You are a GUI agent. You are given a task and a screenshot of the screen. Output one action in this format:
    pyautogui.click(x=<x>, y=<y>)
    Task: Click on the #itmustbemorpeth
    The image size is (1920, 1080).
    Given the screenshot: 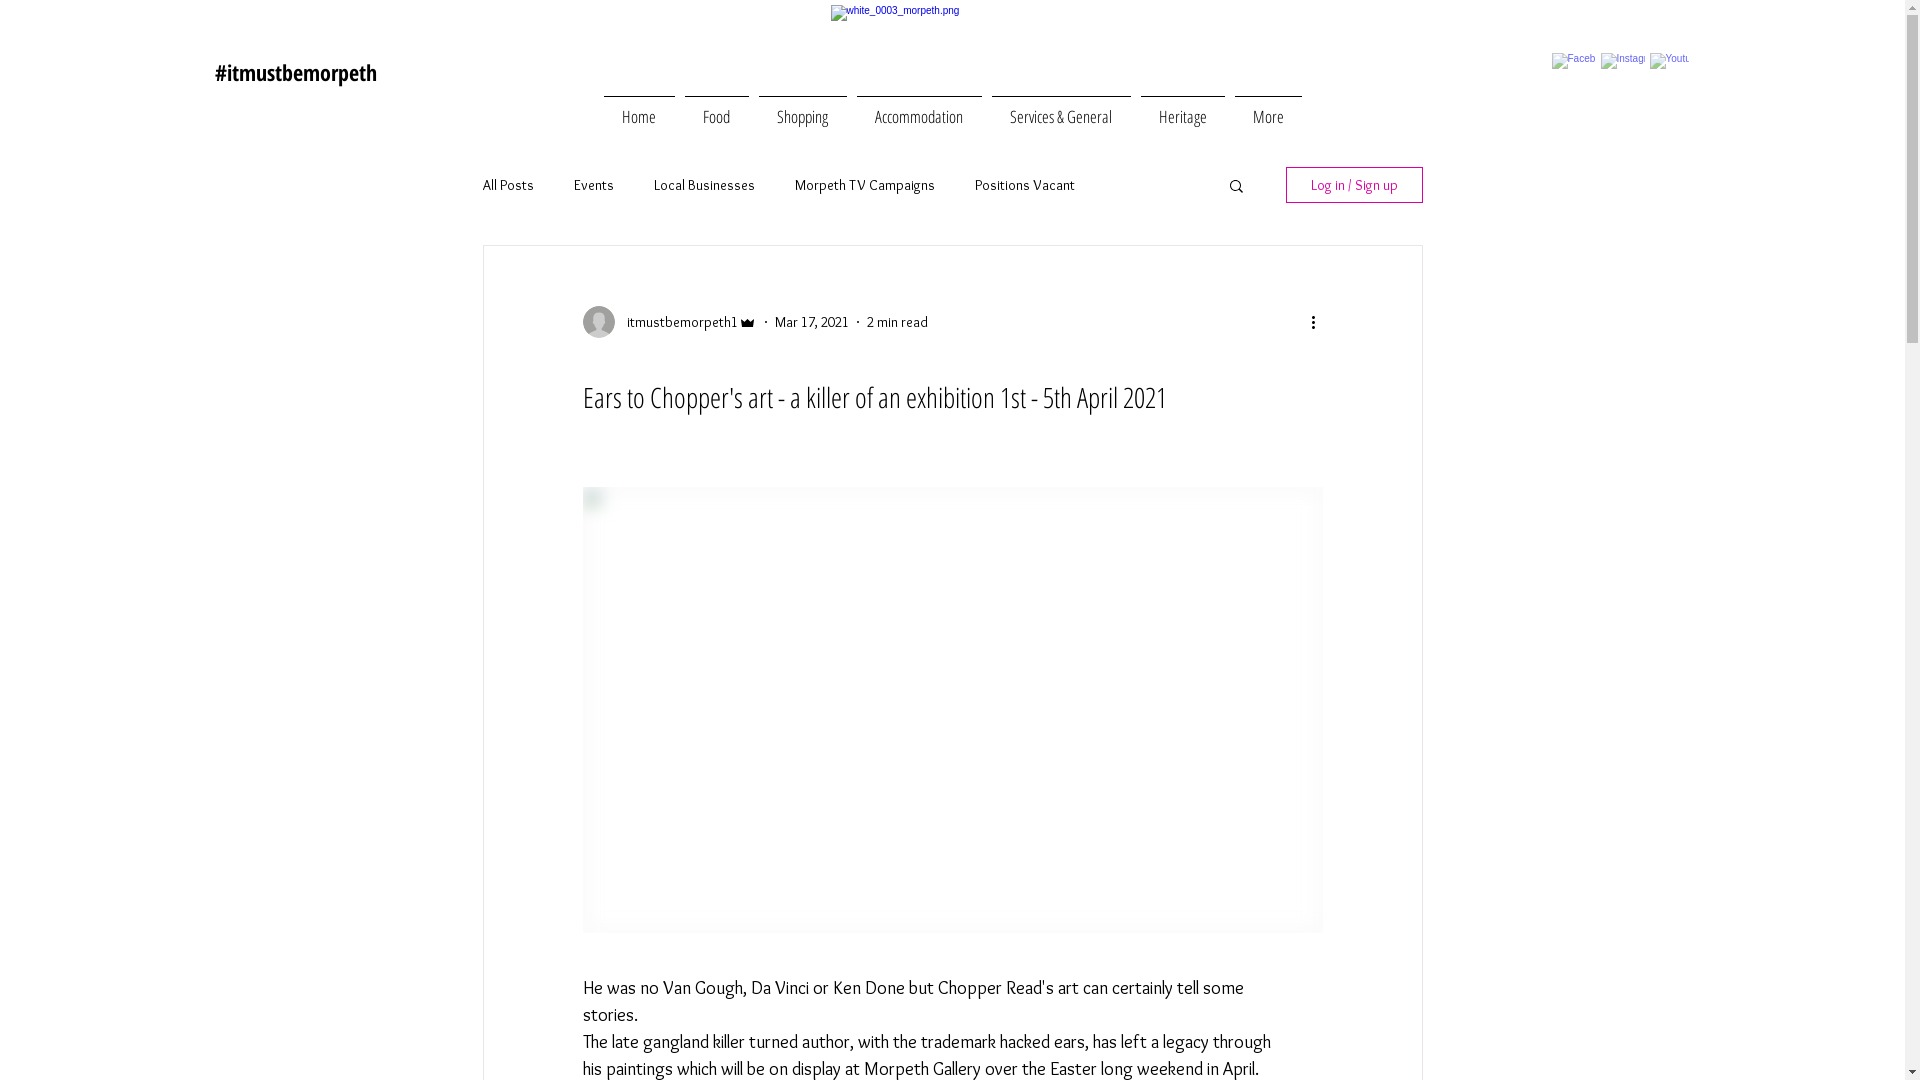 What is the action you would take?
    pyautogui.click(x=295, y=72)
    